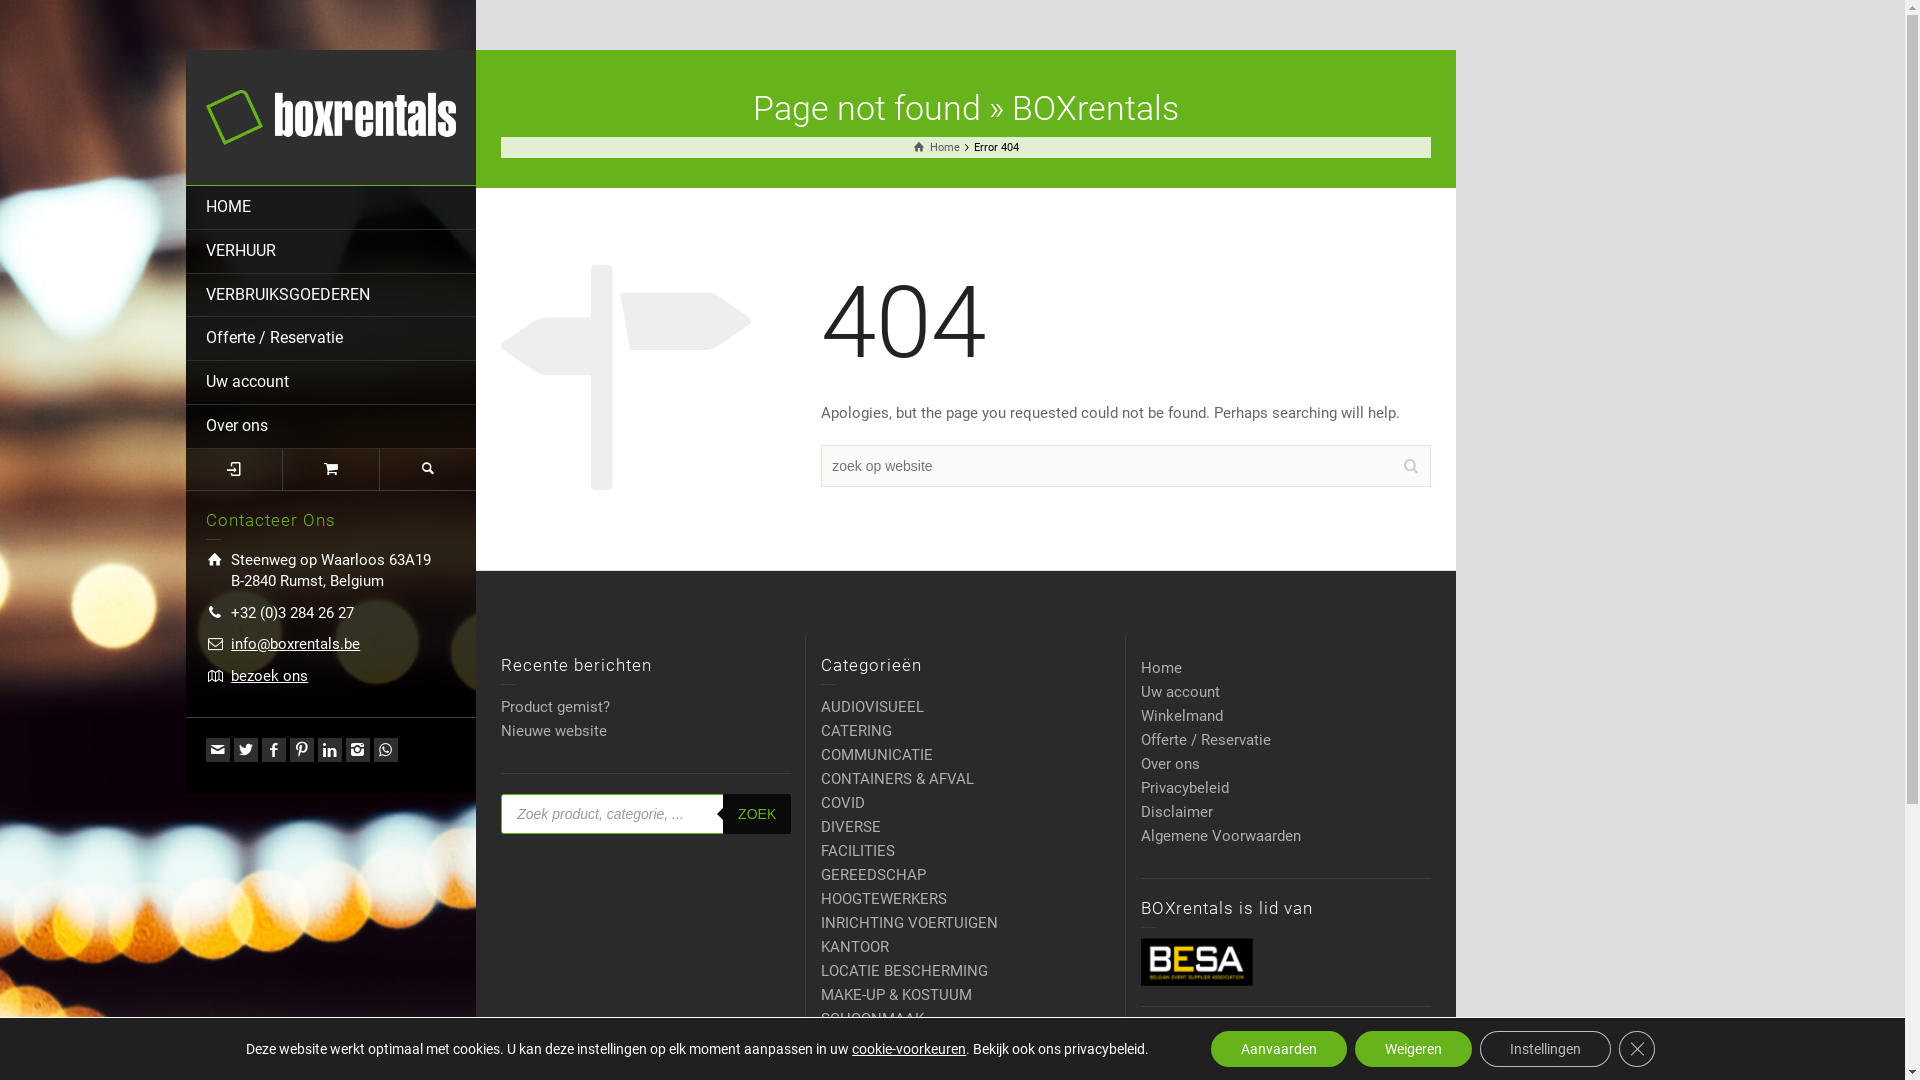 This screenshot has height=1080, width=1920. Describe the element at coordinates (331, 116) in the screenshot. I see `BOXrentals` at that location.